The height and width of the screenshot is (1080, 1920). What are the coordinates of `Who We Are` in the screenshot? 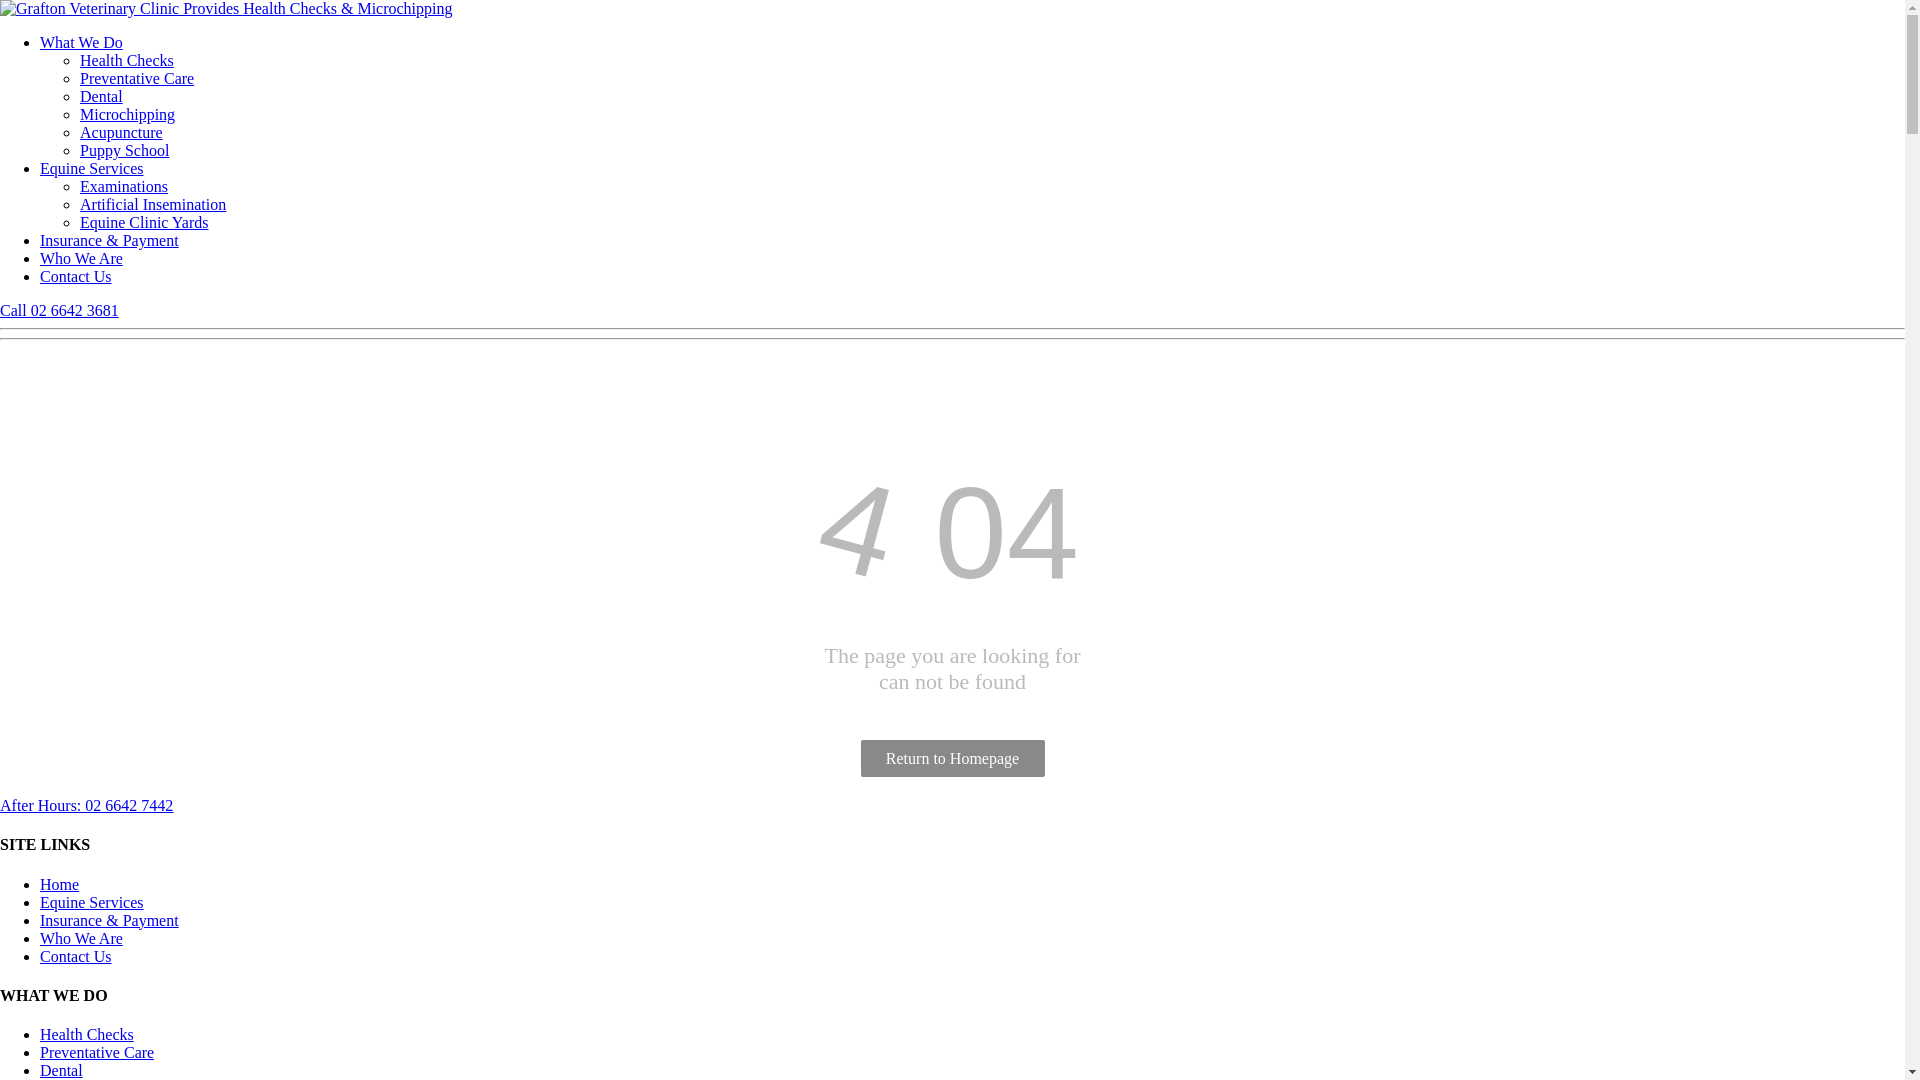 It's located at (81, 938).